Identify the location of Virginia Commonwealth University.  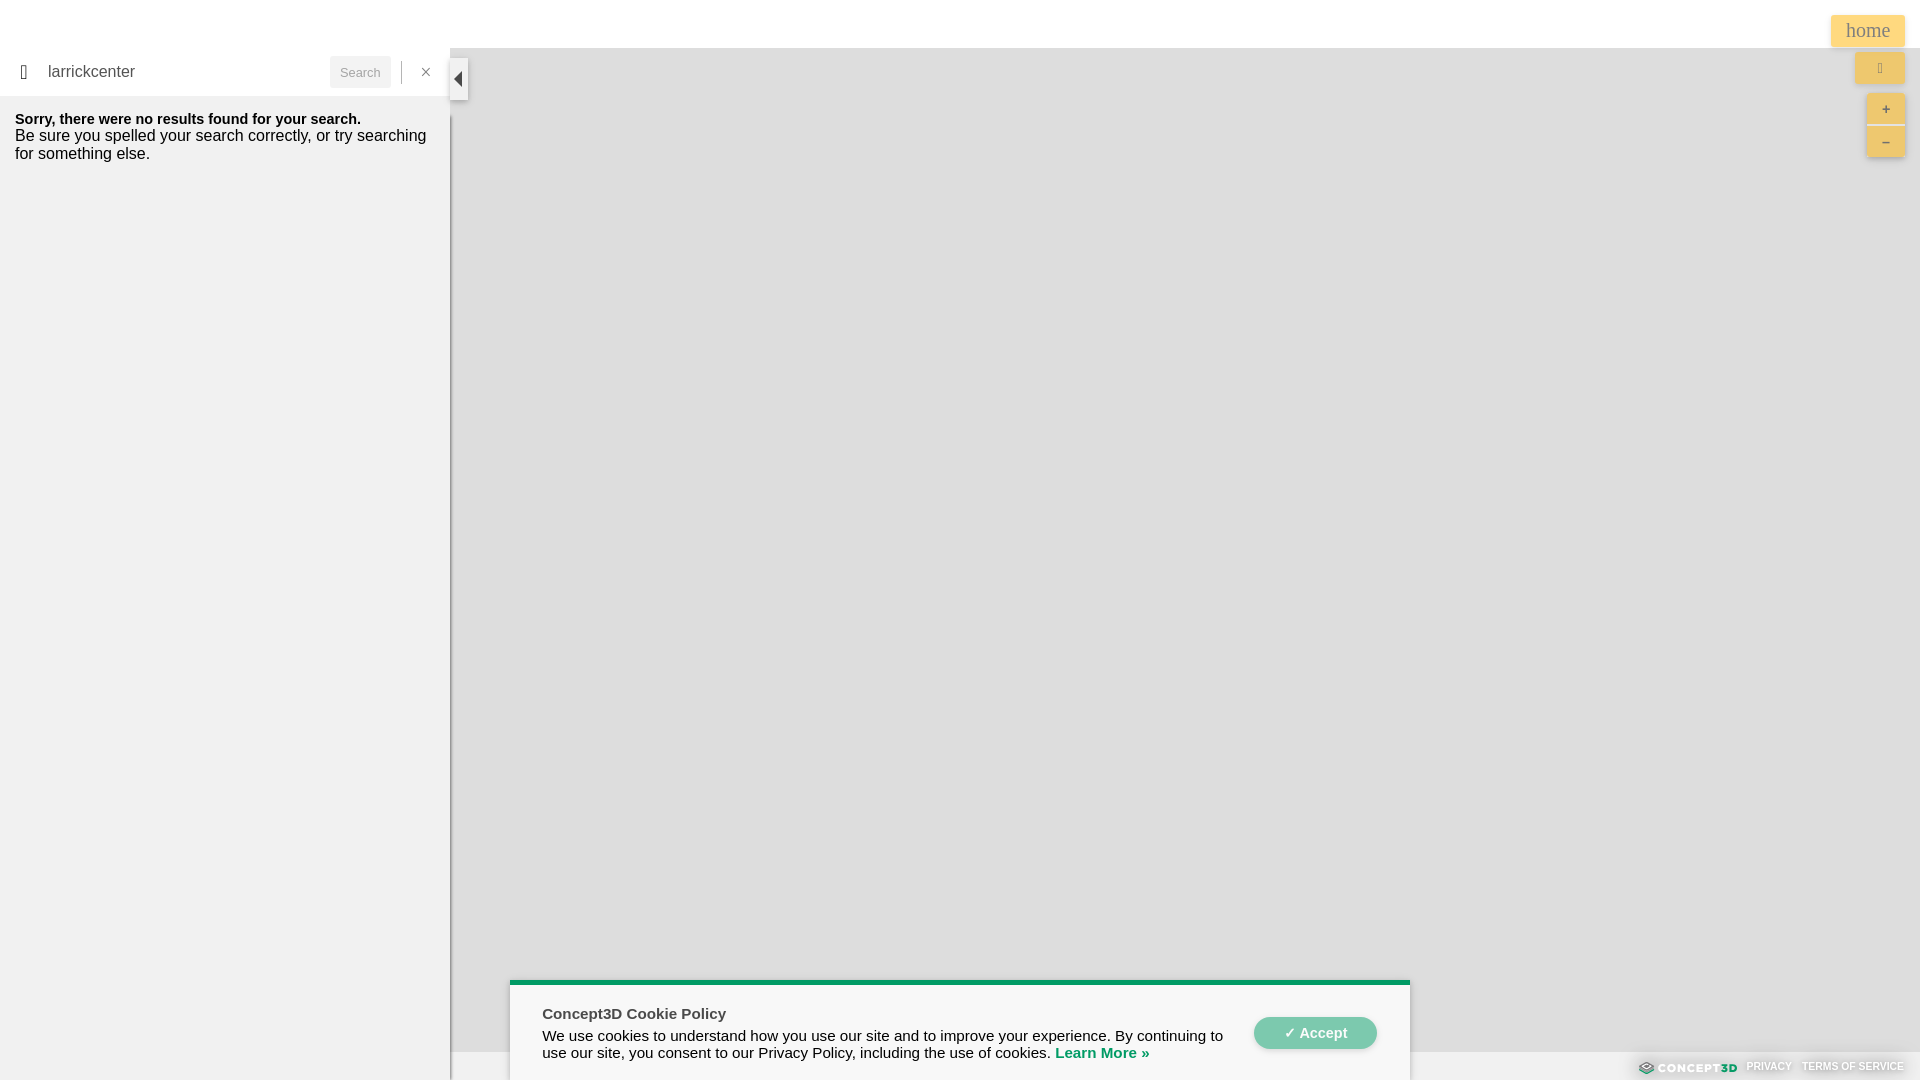
(225, 1029).